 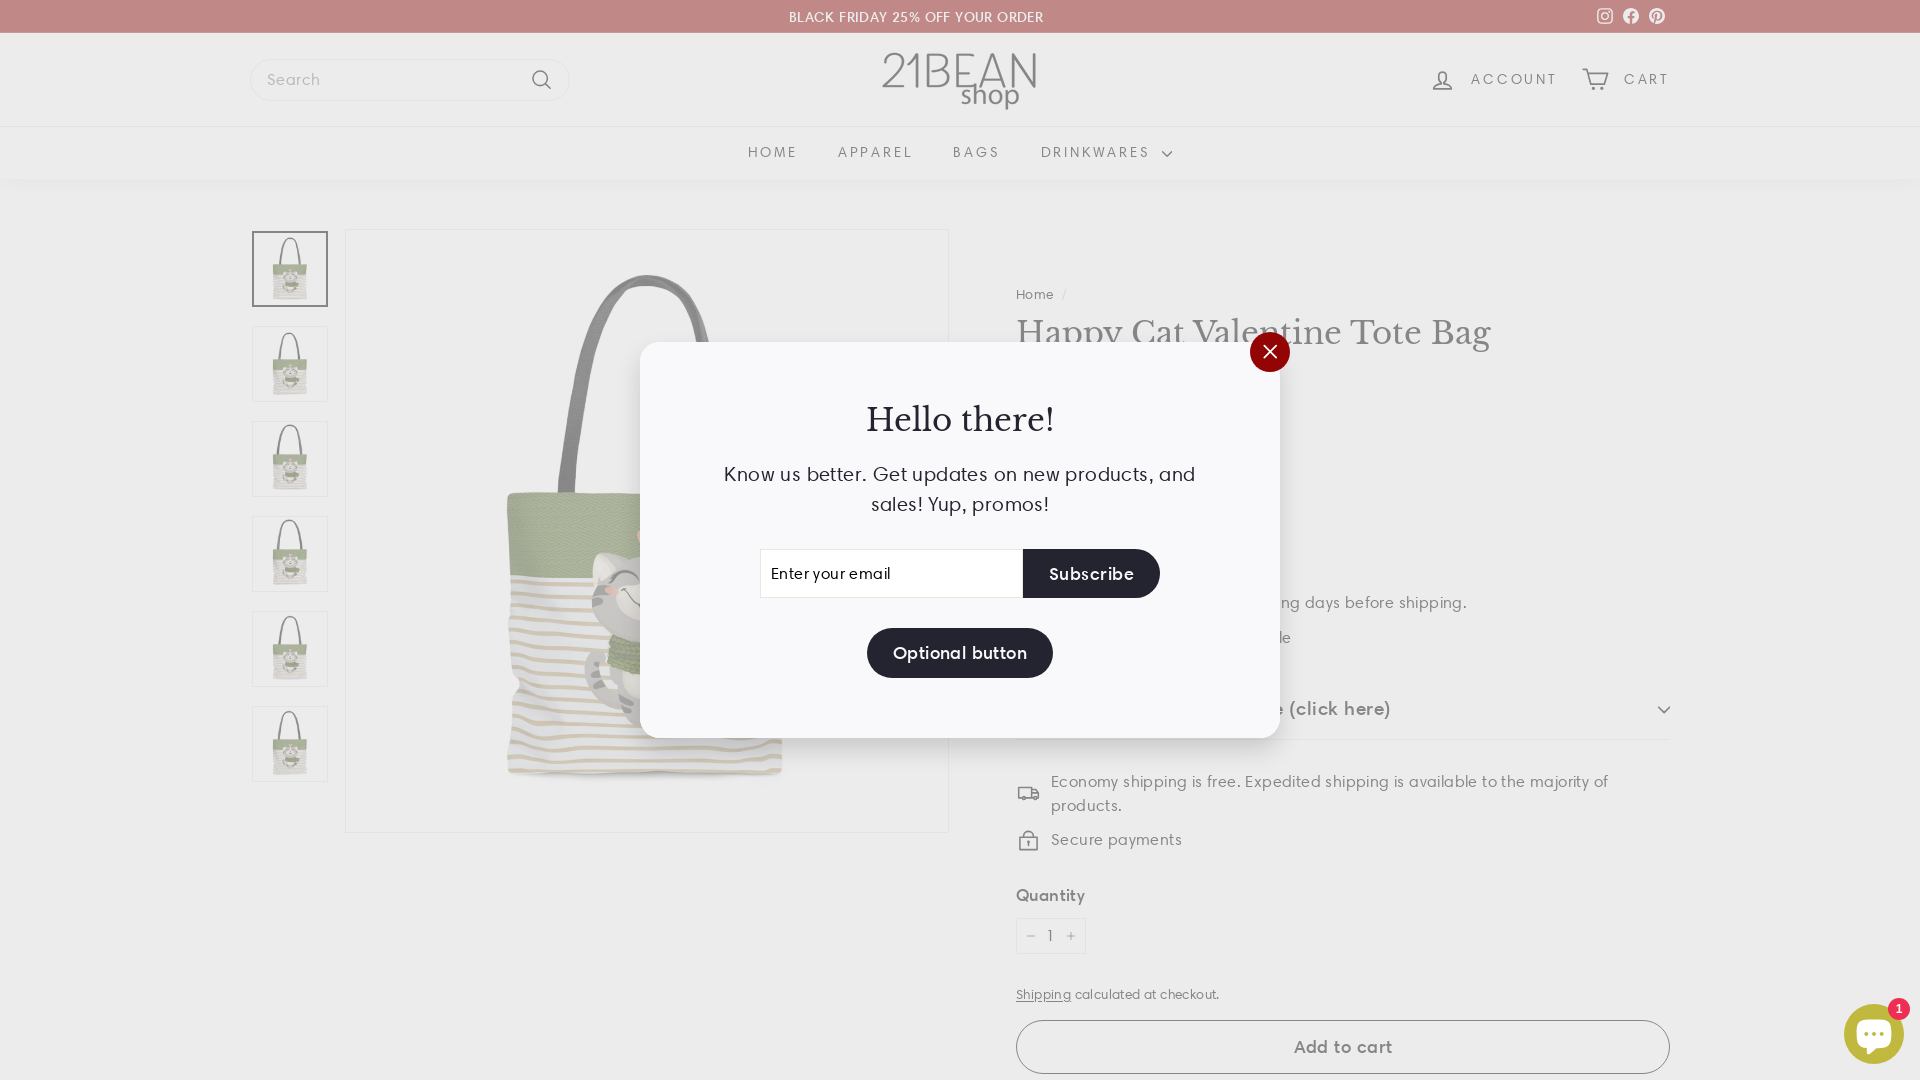 What do you see at coordinates (876, 152) in the screenshot?
I see `APPAREL` at bounding box center [876, 152].